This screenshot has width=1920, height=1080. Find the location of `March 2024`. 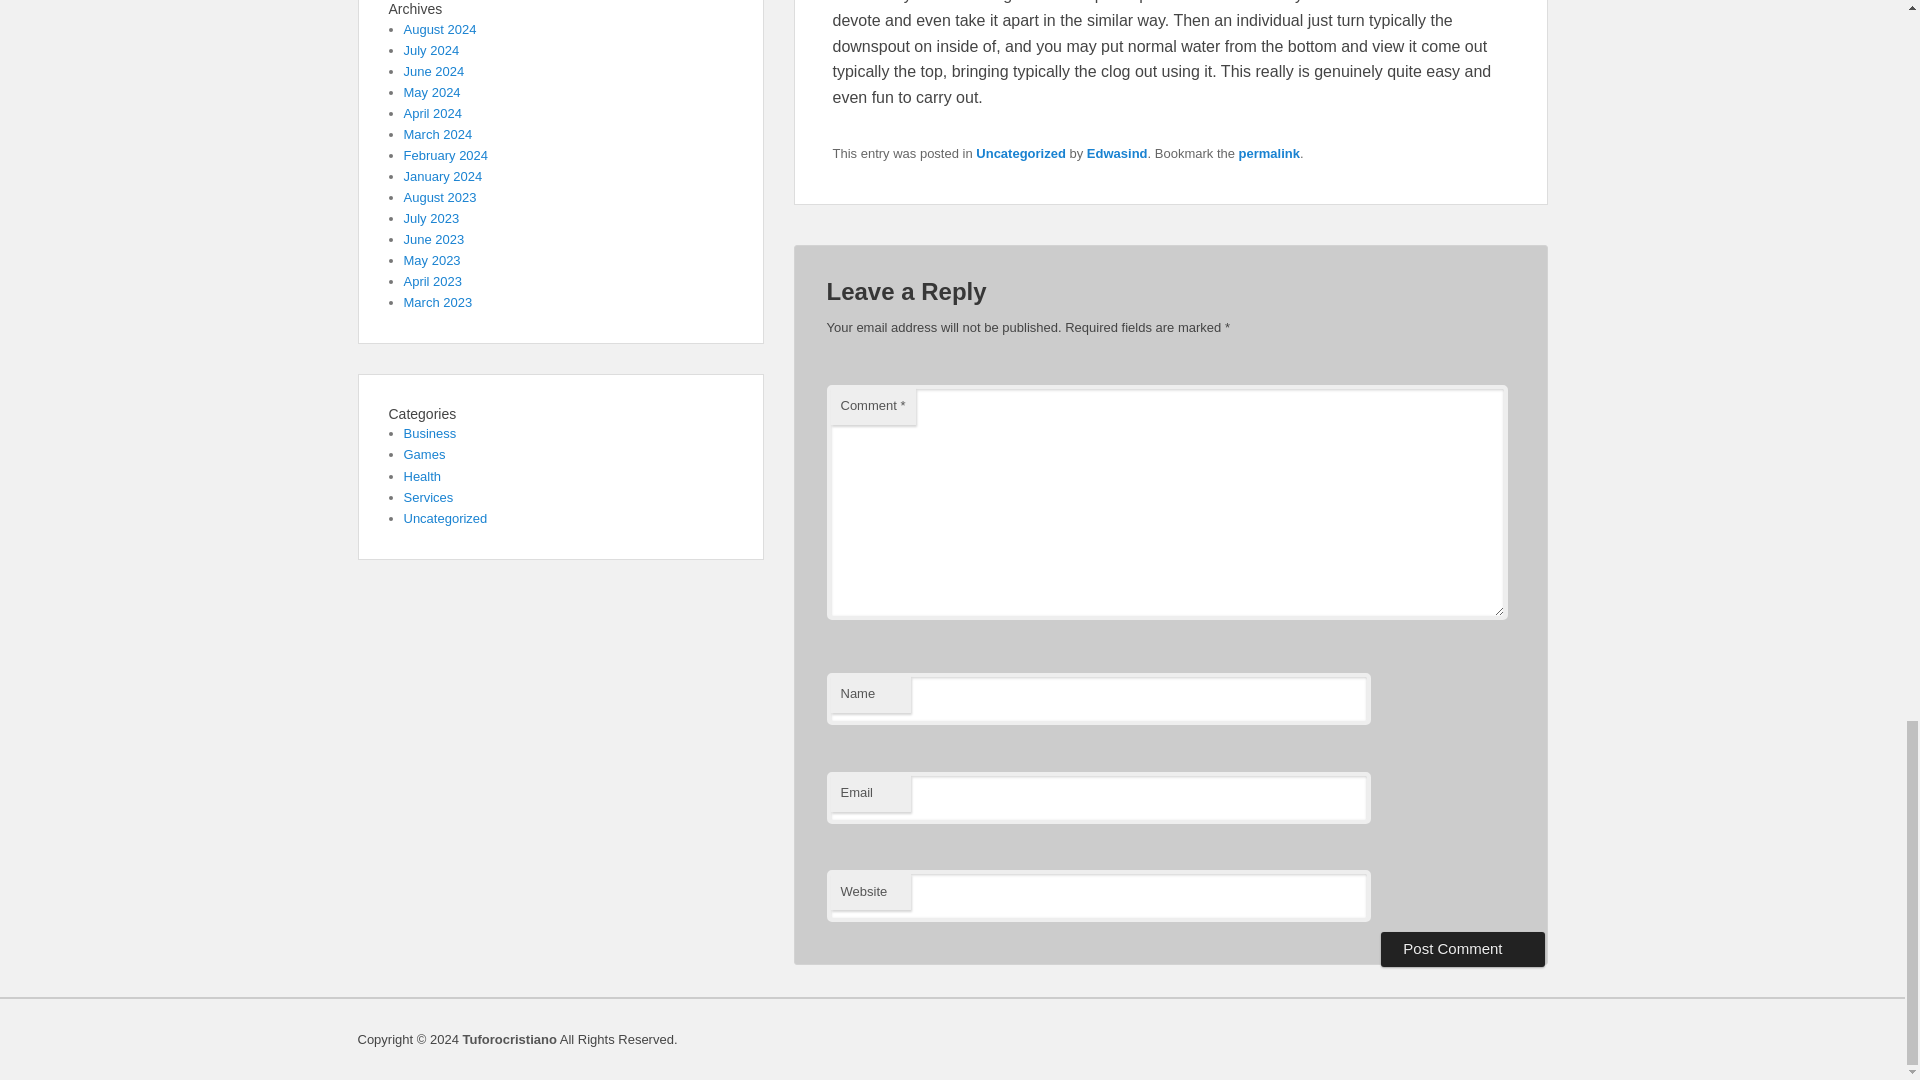

March 2024 is located at coordinates (438, 134).